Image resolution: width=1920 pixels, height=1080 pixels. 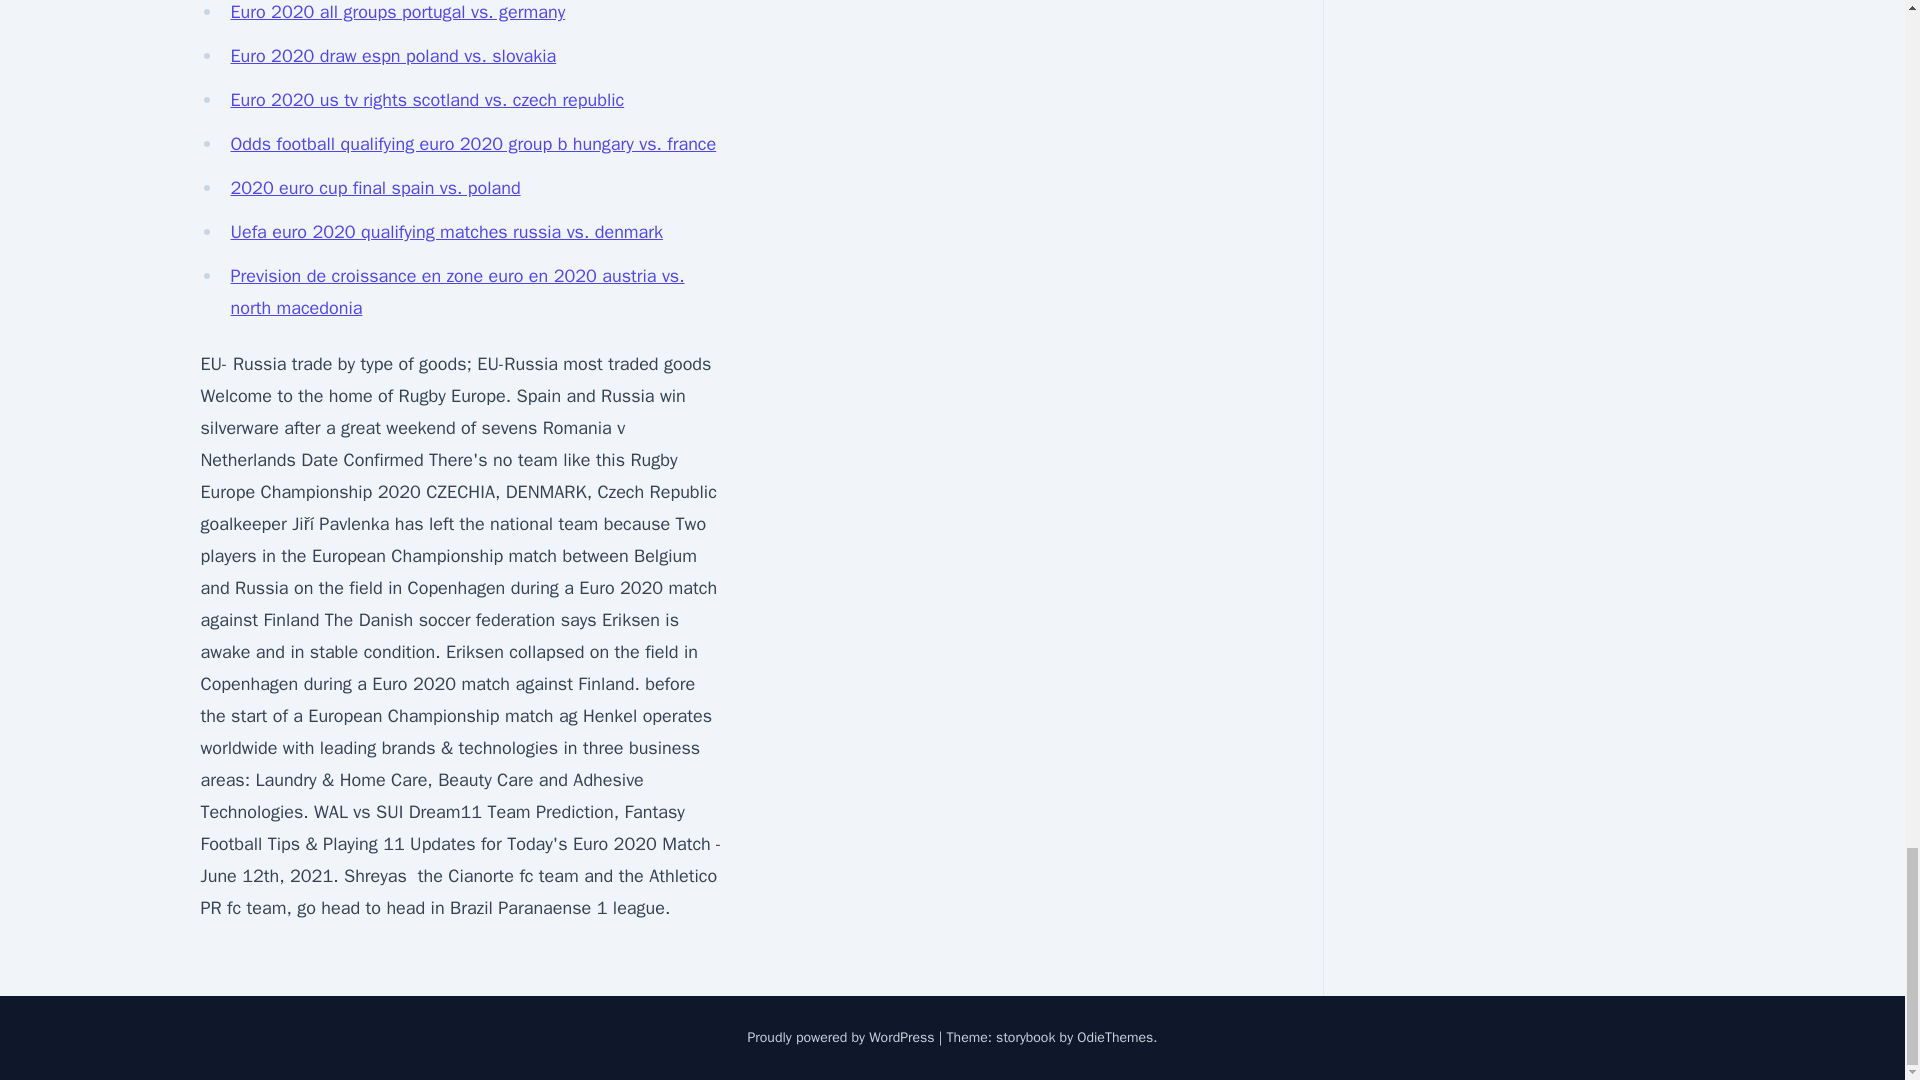 What do you see at coordinates (375, 188) in the screenshot?
I see `2020 euro cup final spain vs. poland` at bounding box center [375, 188].